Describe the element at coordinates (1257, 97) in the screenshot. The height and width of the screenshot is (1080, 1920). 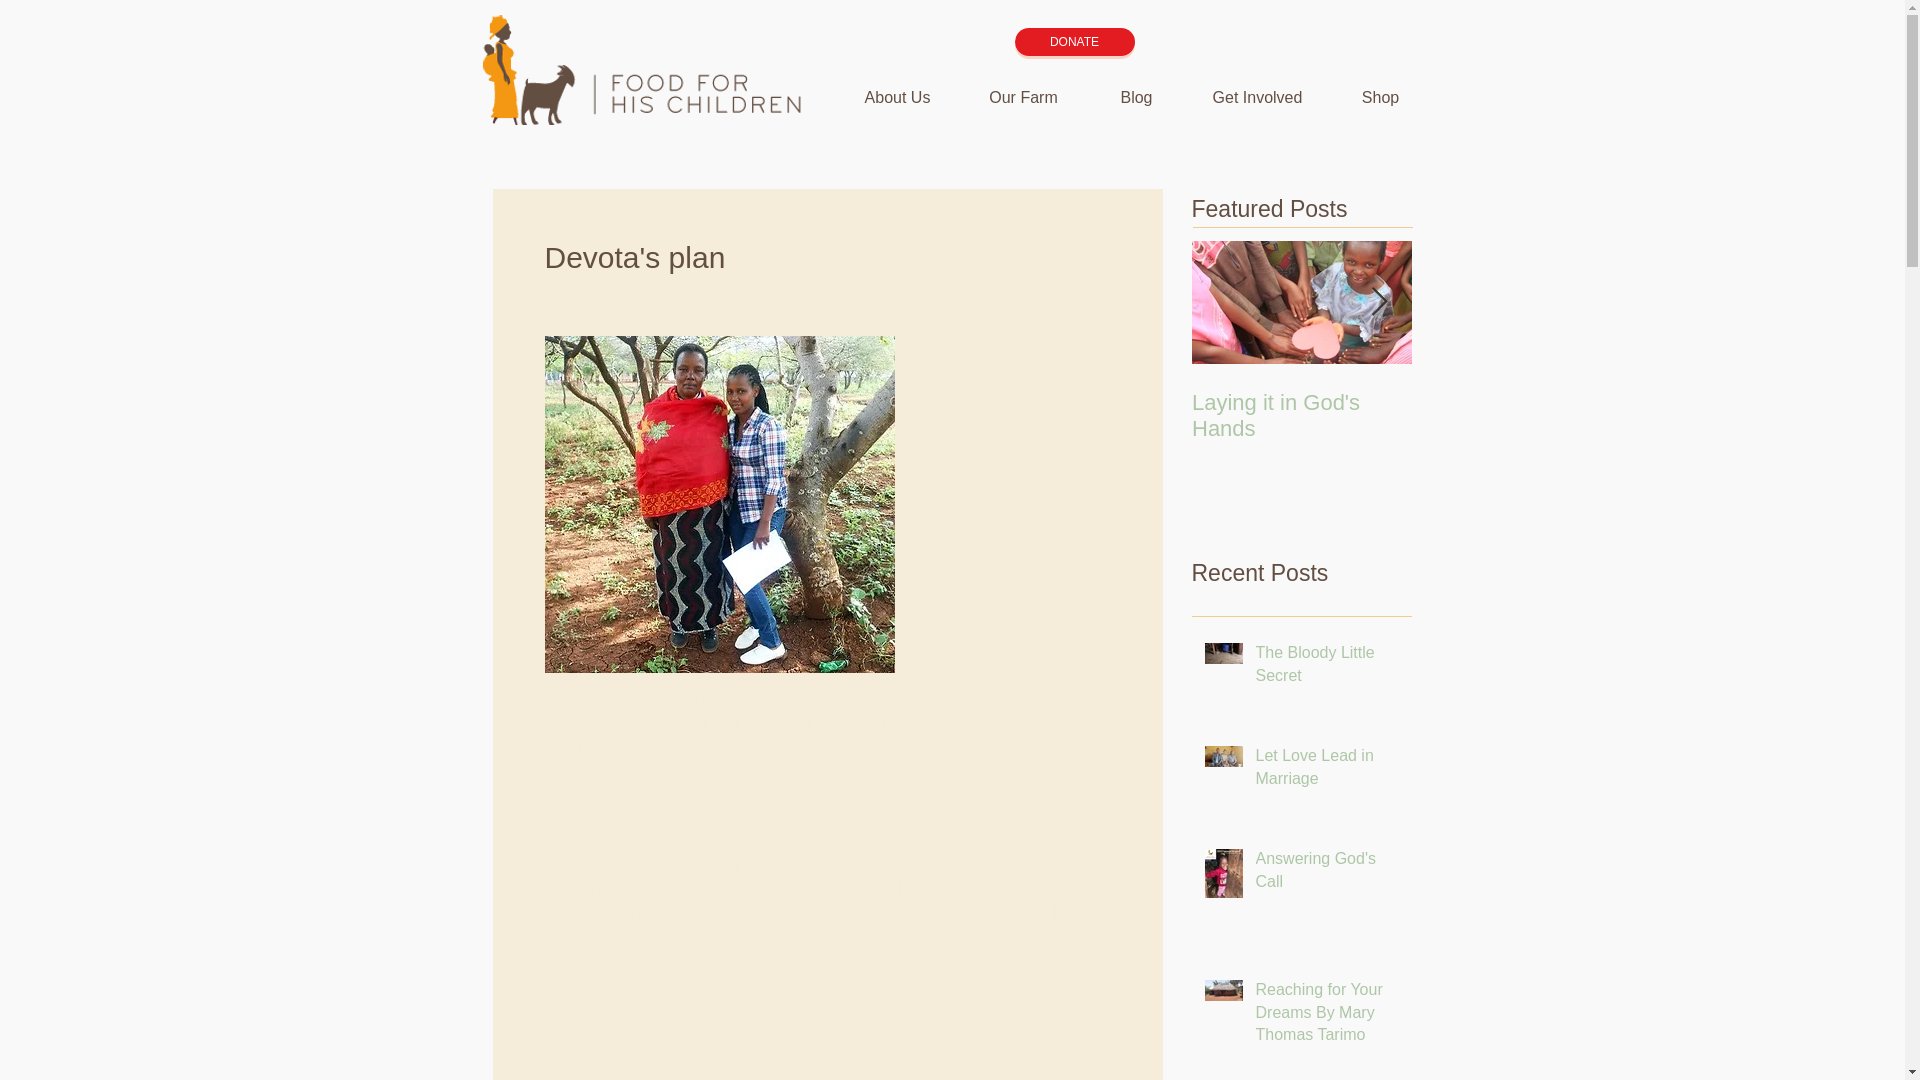
I see `Get Involved` at that location.